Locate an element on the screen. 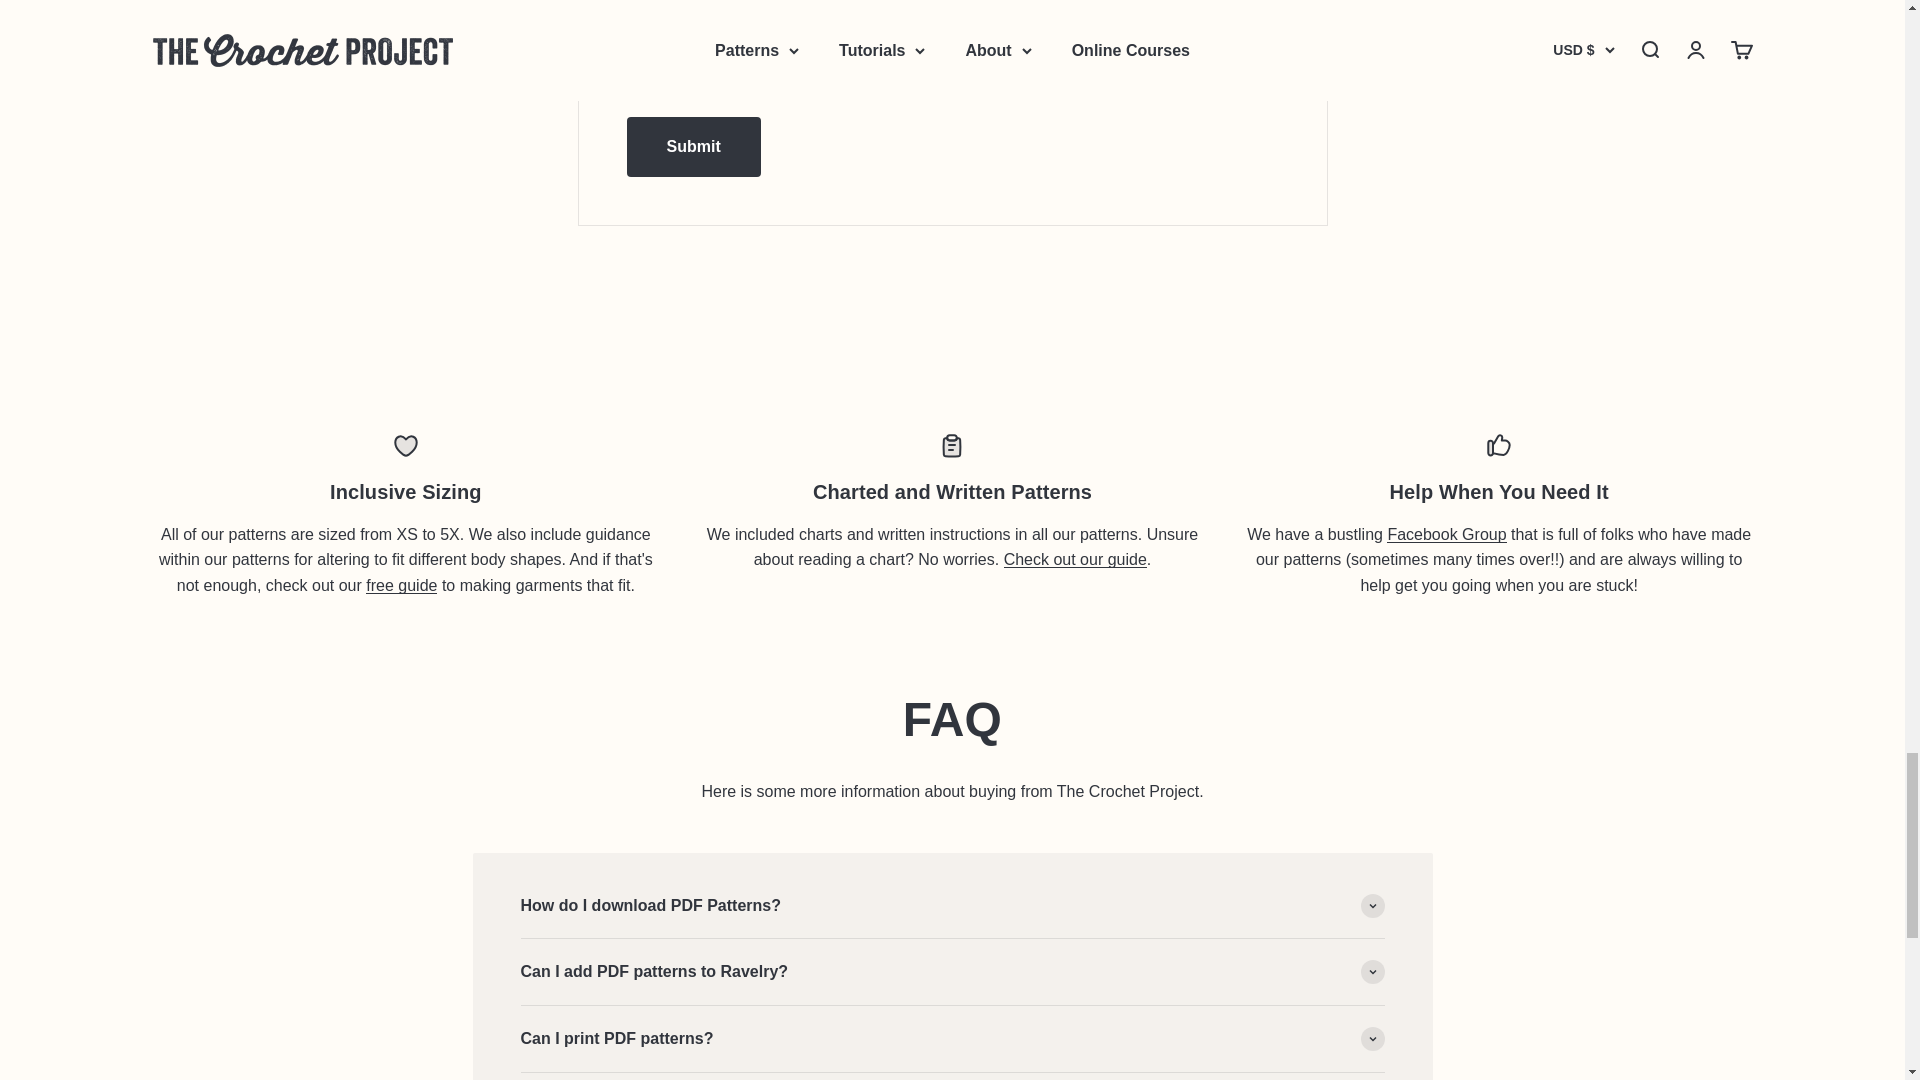 Image resolution: width=1920 pixels, height=1080 pixels. Facebook Group is located at coordinates (1446, 534).